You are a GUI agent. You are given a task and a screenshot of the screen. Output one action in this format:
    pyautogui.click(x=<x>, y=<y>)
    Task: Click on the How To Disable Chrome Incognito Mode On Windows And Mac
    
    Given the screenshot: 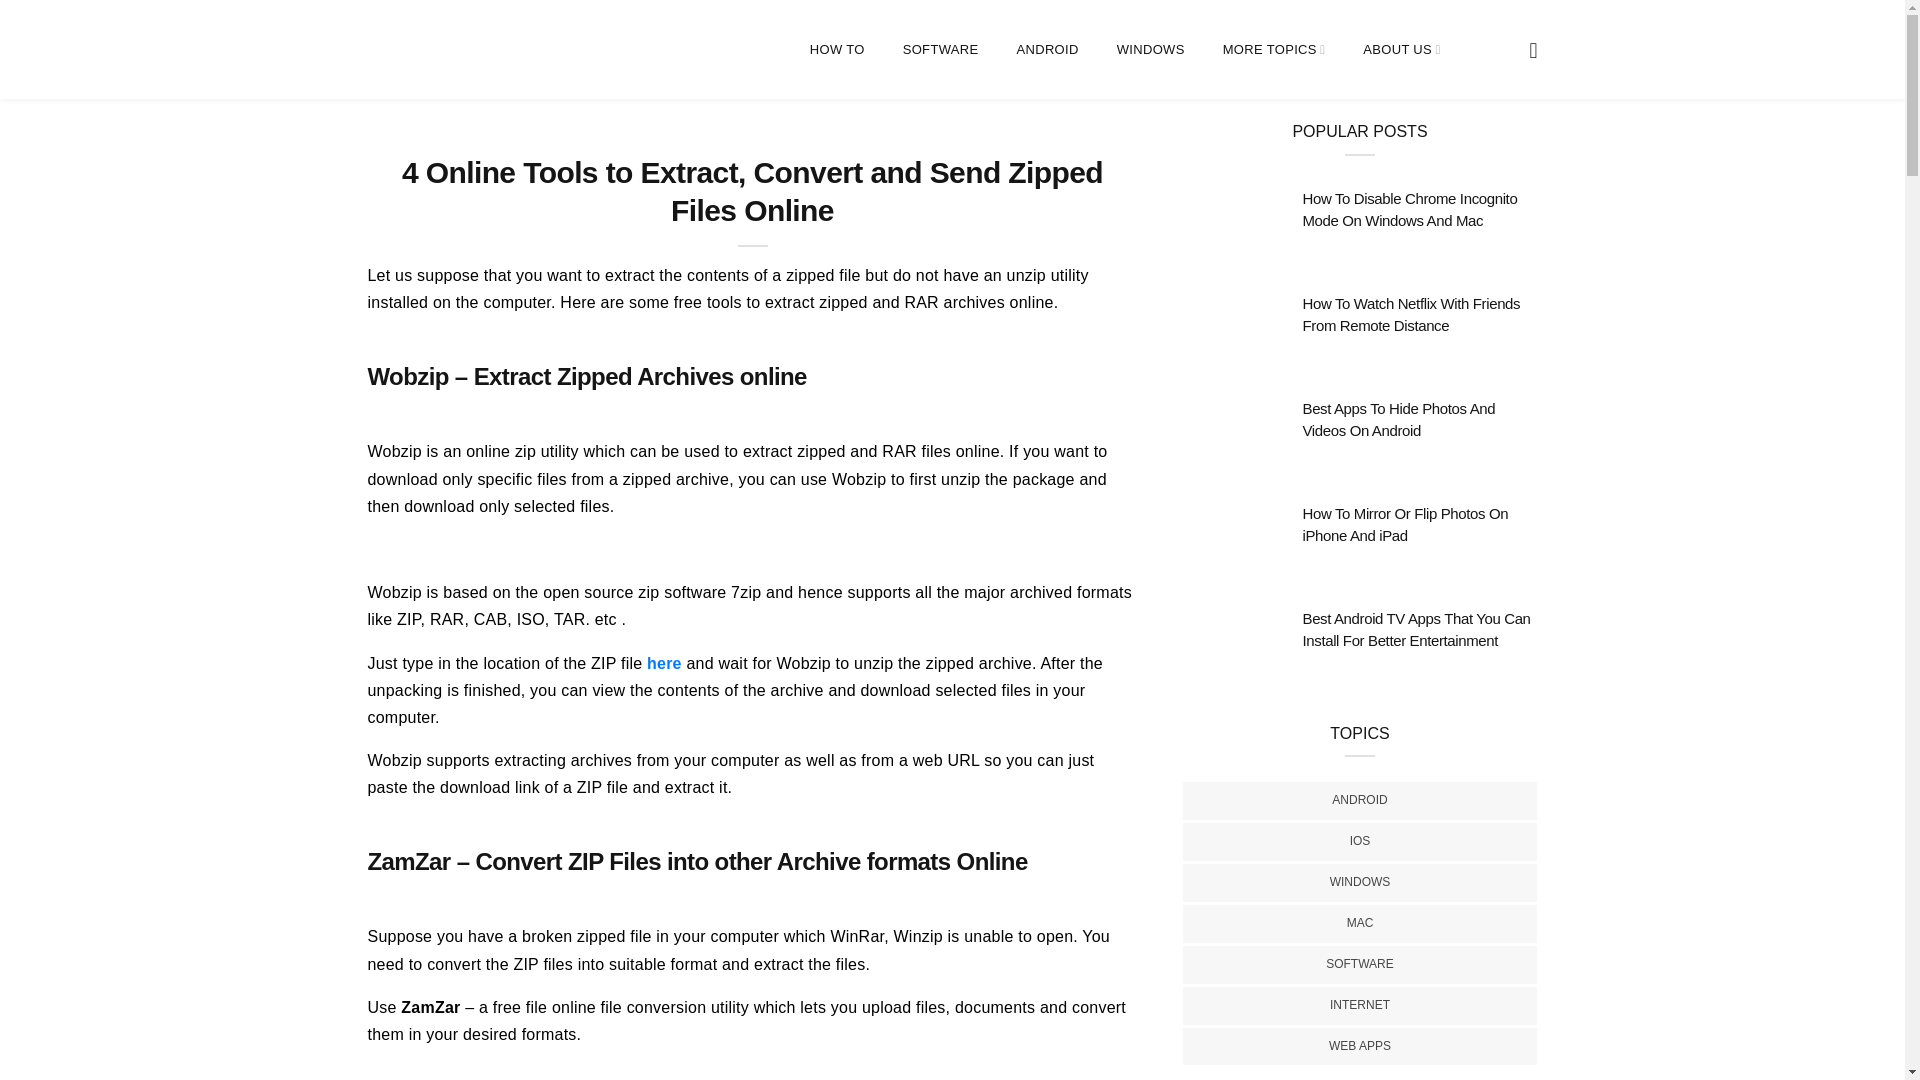 What is the action you would take?
    pyautogui.click(x=1408, y=210)
    